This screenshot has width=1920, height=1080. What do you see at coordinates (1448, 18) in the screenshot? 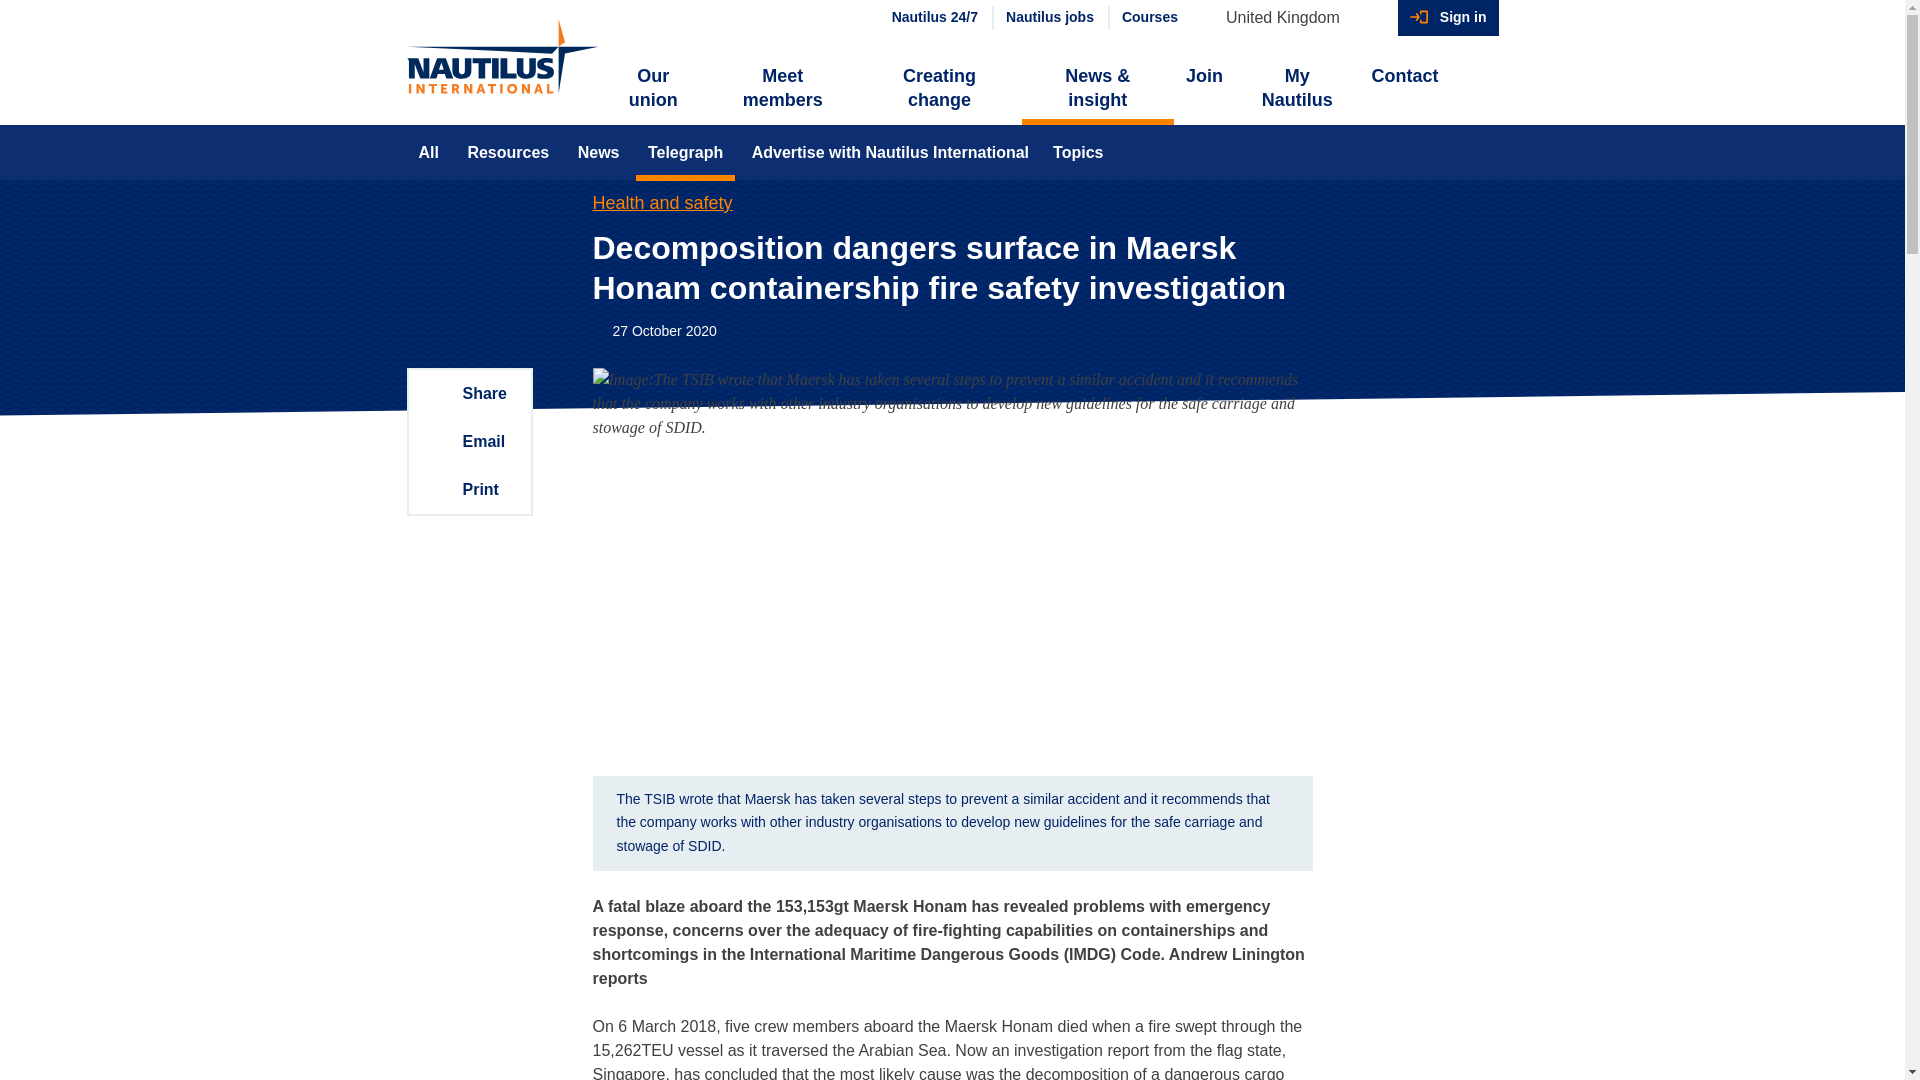
I see `Sign in` at bounding box center [1448, 18].